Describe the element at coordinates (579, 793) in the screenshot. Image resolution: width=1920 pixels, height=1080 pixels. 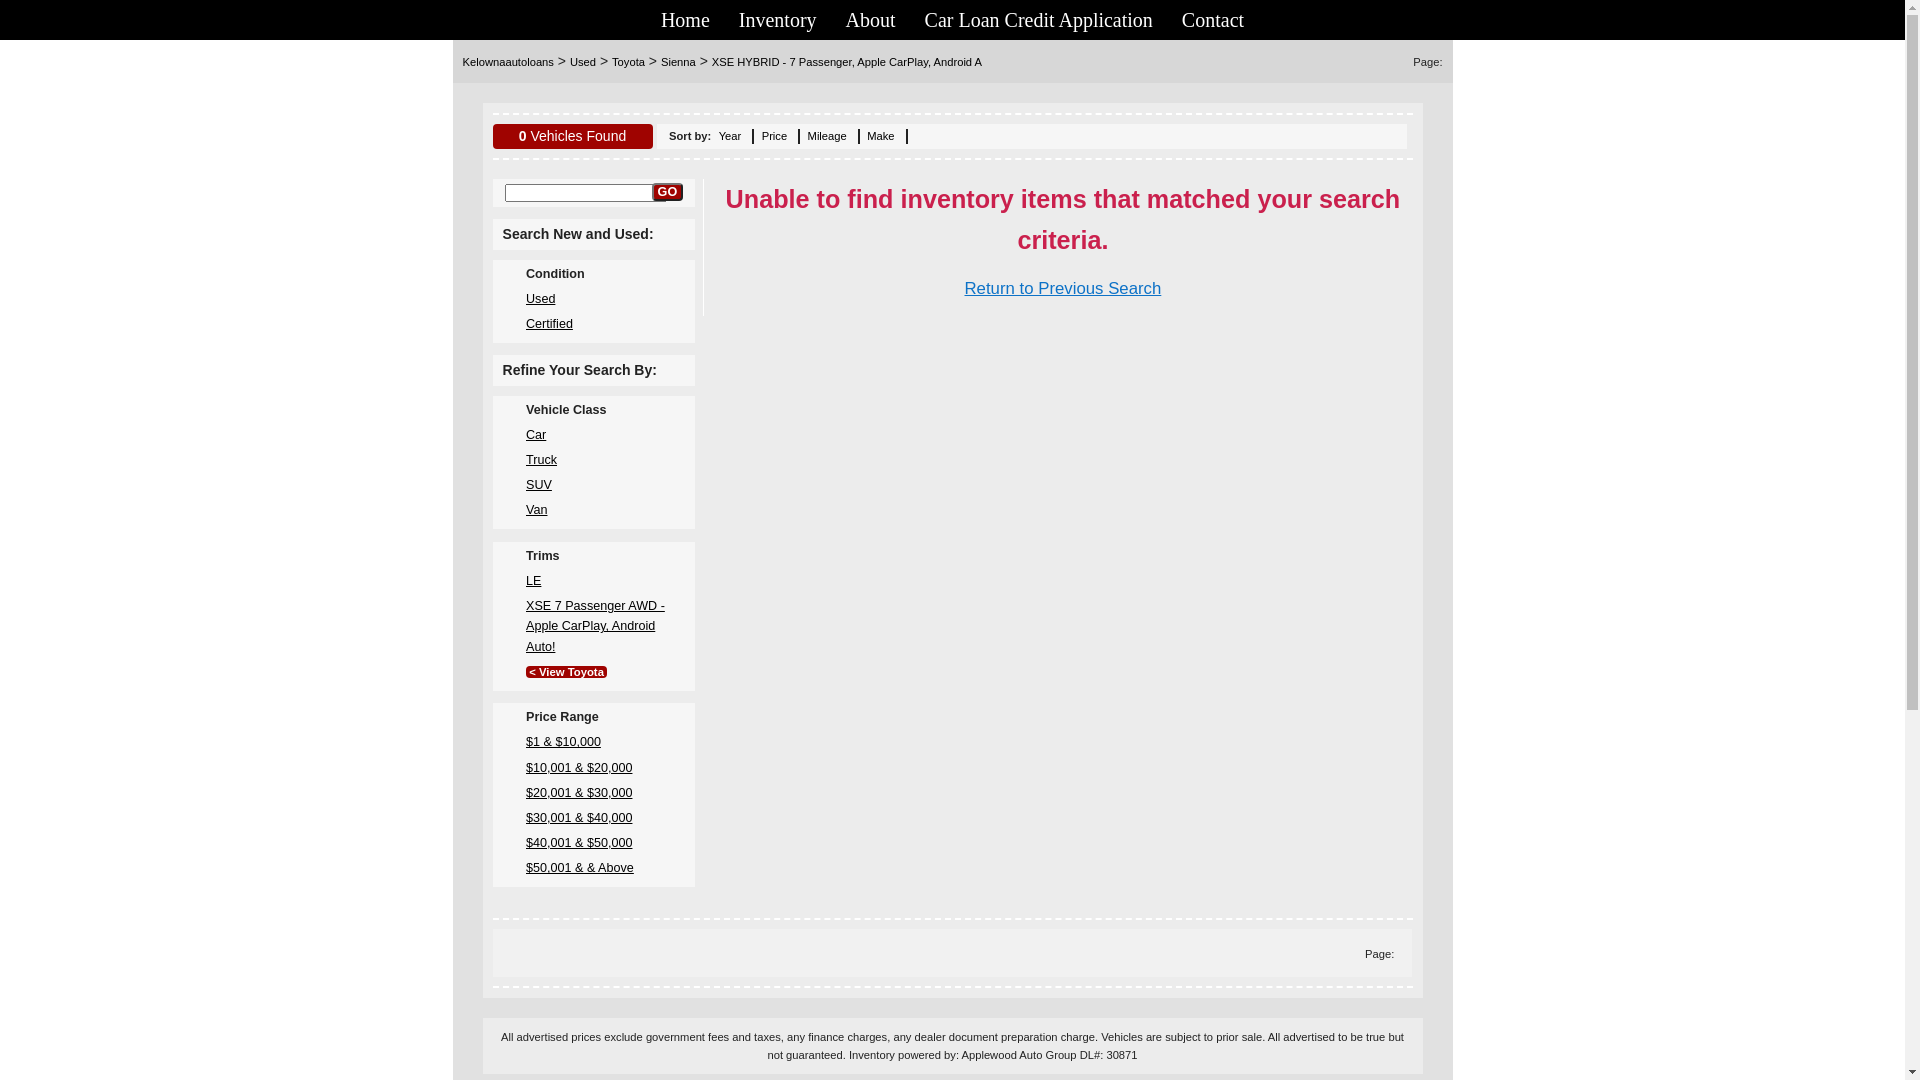
I see `$20,001 & $30,000` at that location.